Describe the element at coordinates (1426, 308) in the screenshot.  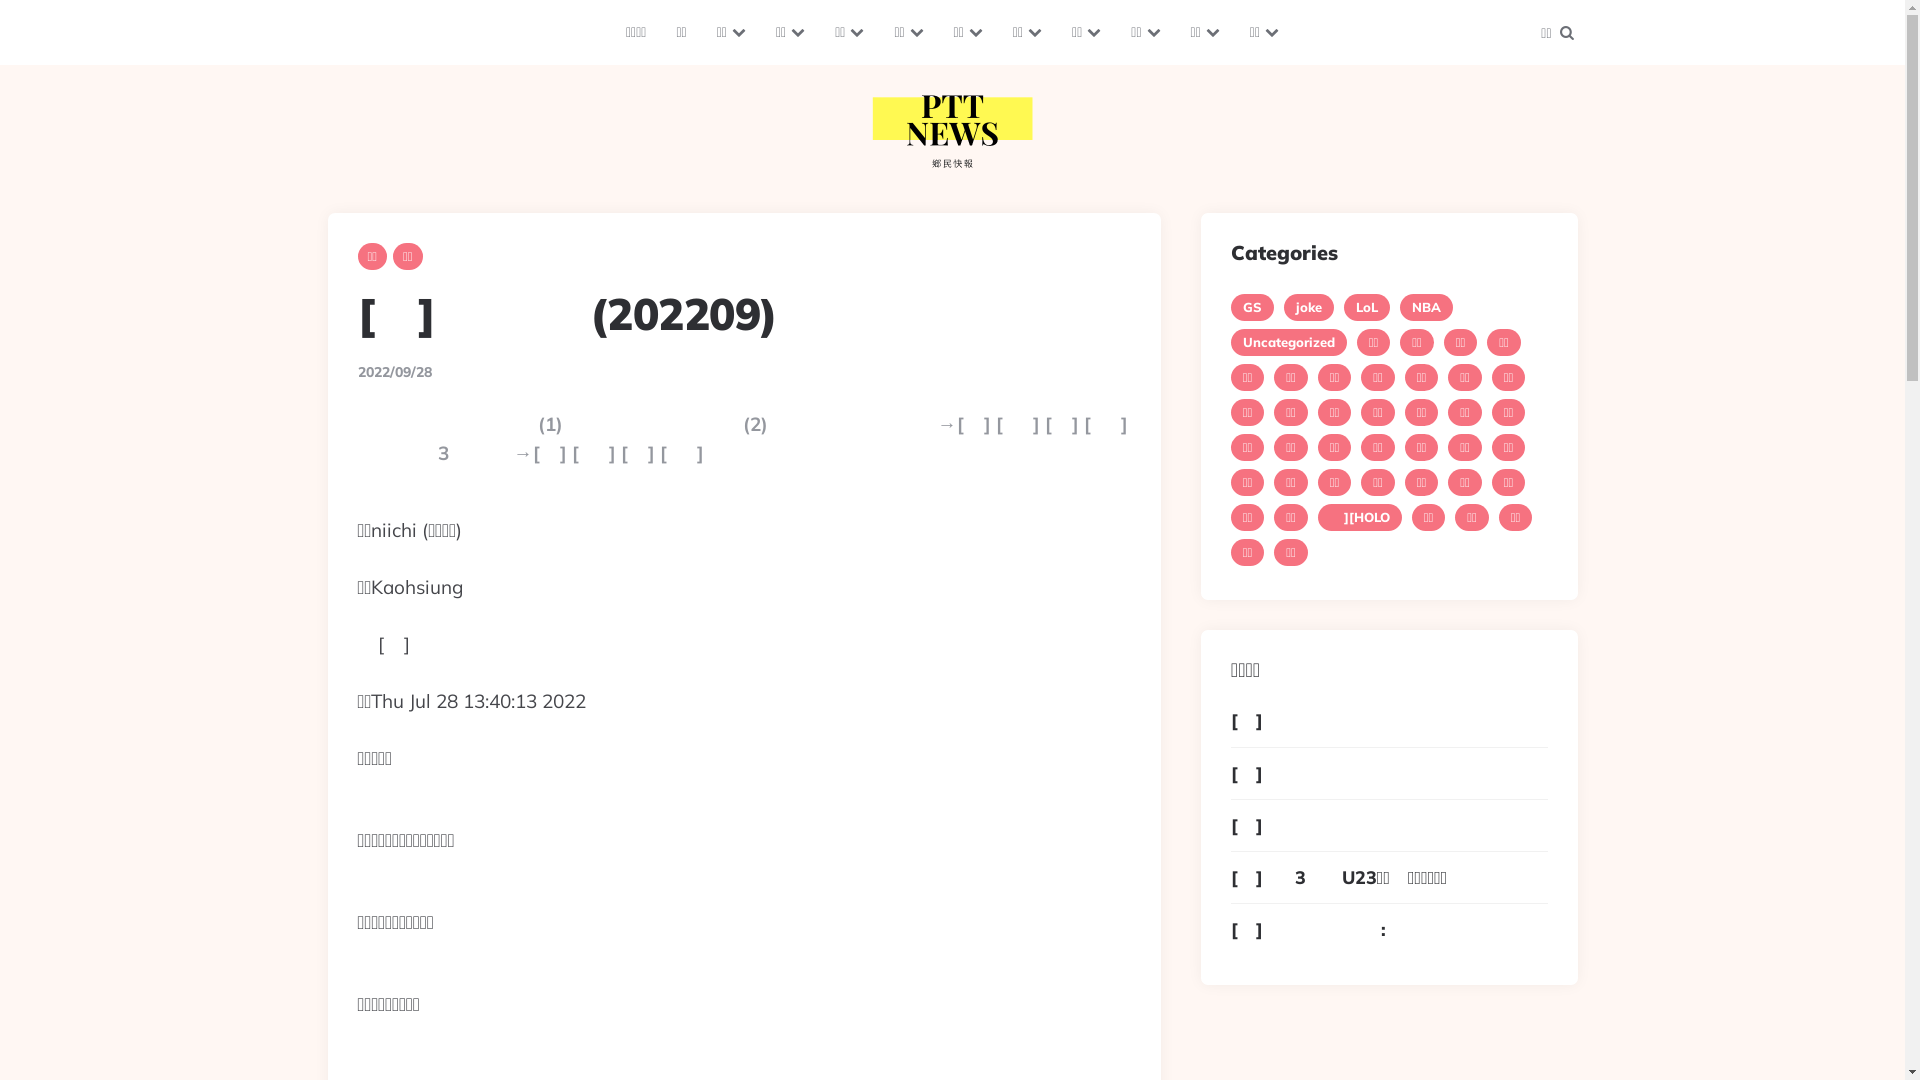
I see `NBA` at that location.